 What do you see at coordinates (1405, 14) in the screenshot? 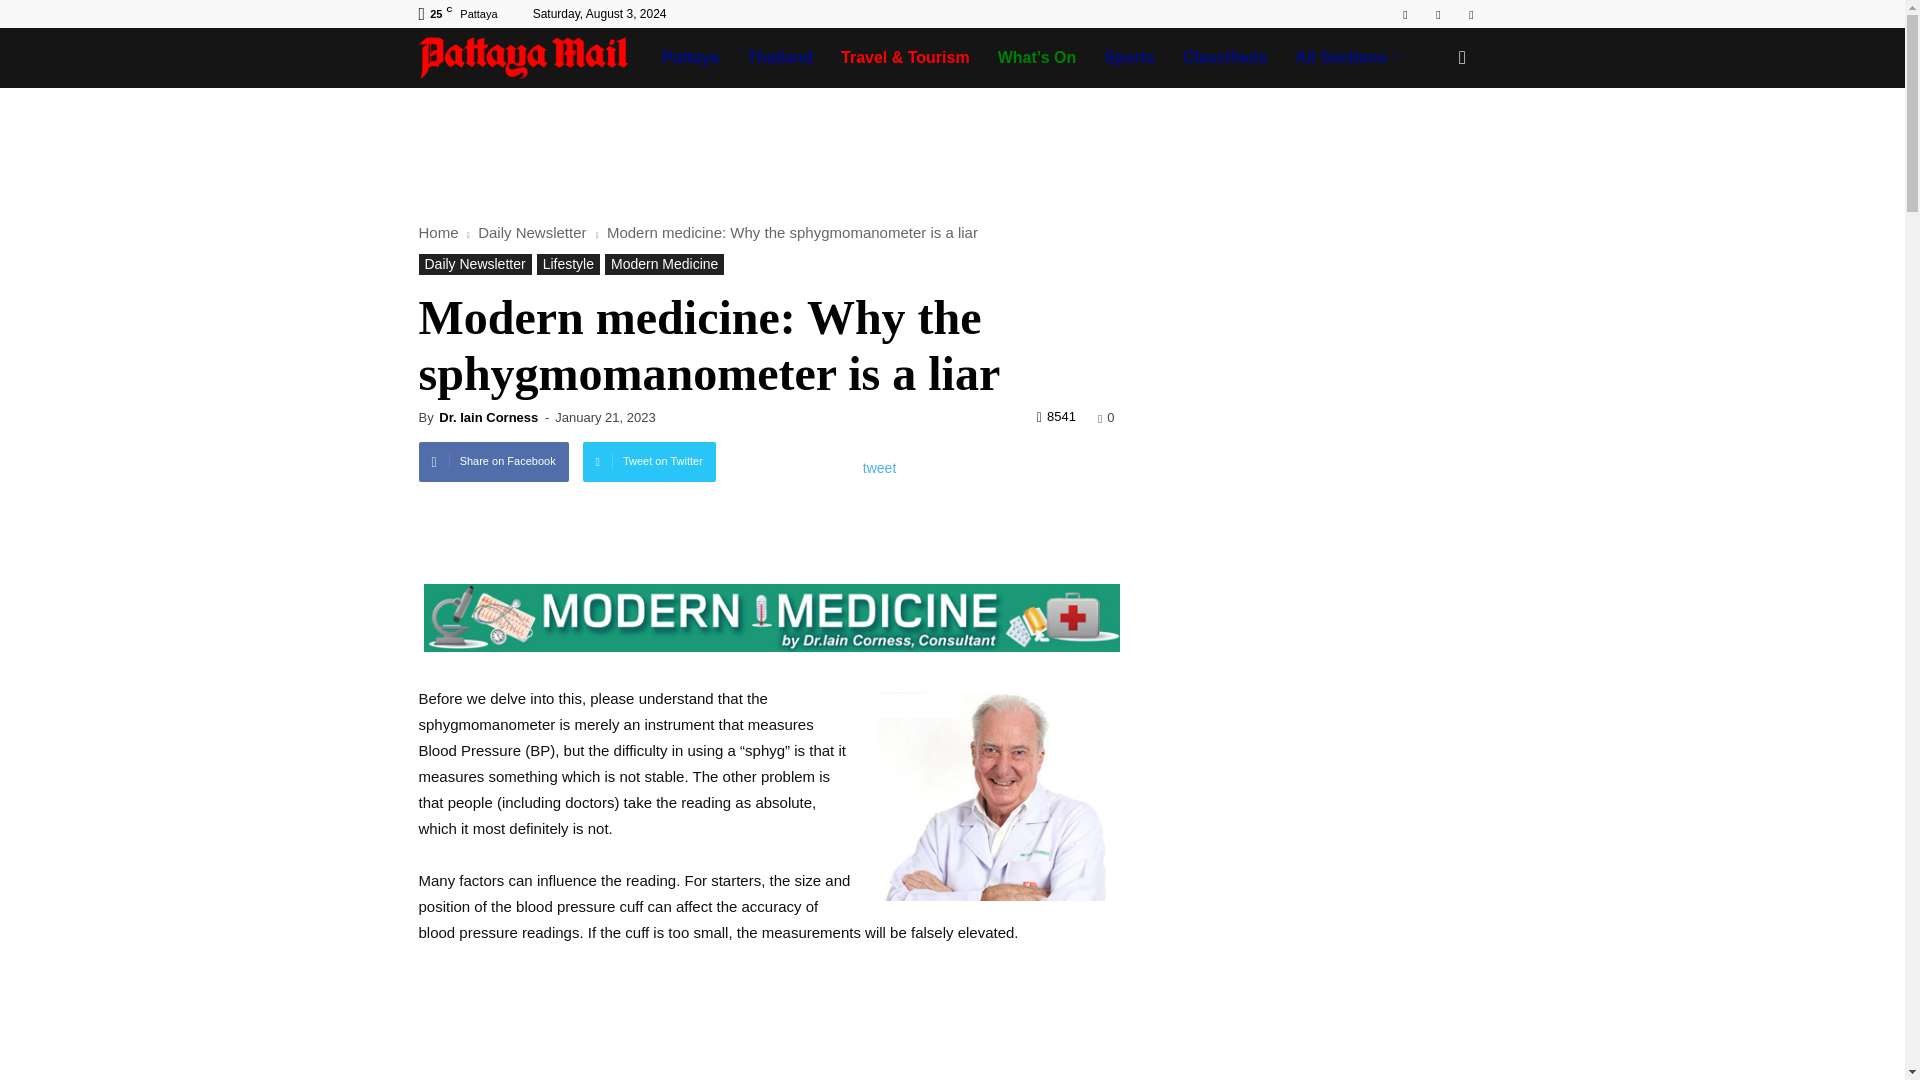
I see `Facebook` at bounding box center [1405, 14].